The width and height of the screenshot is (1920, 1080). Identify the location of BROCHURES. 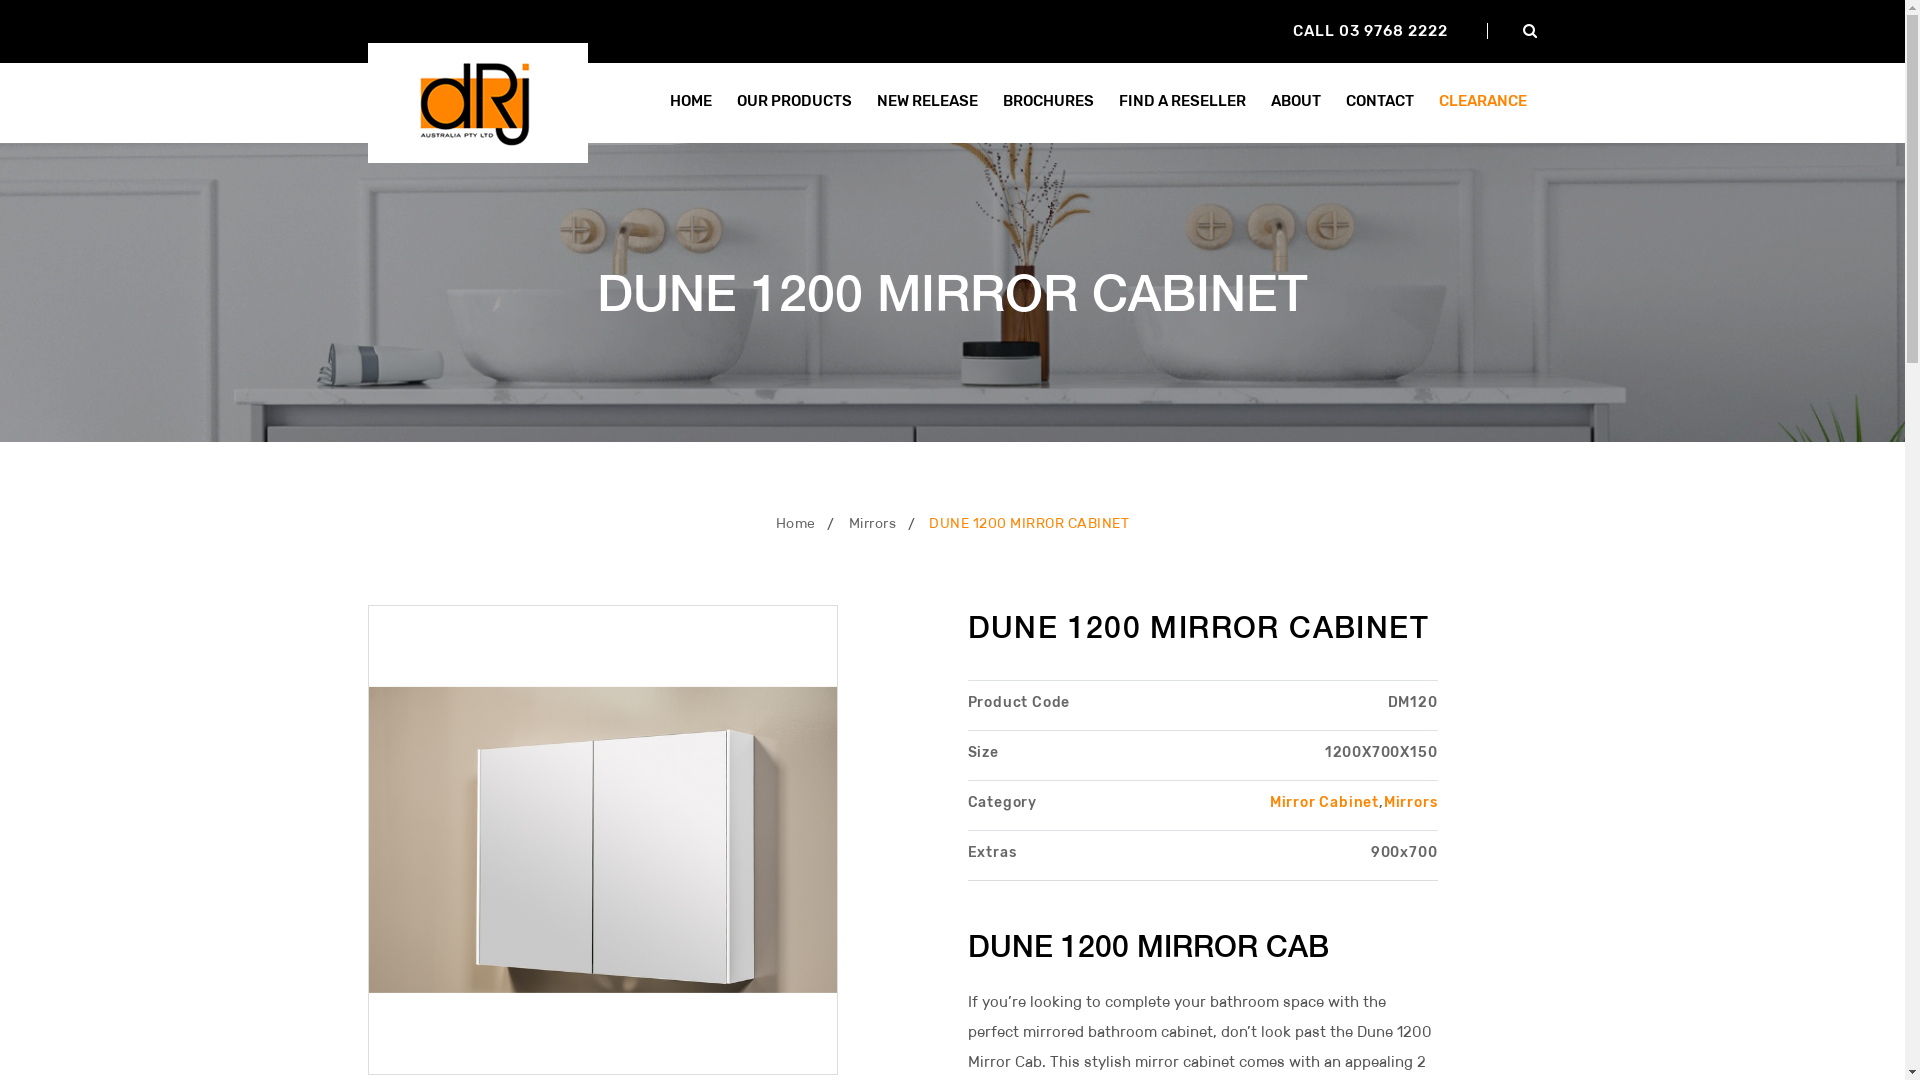
(1048, 102).